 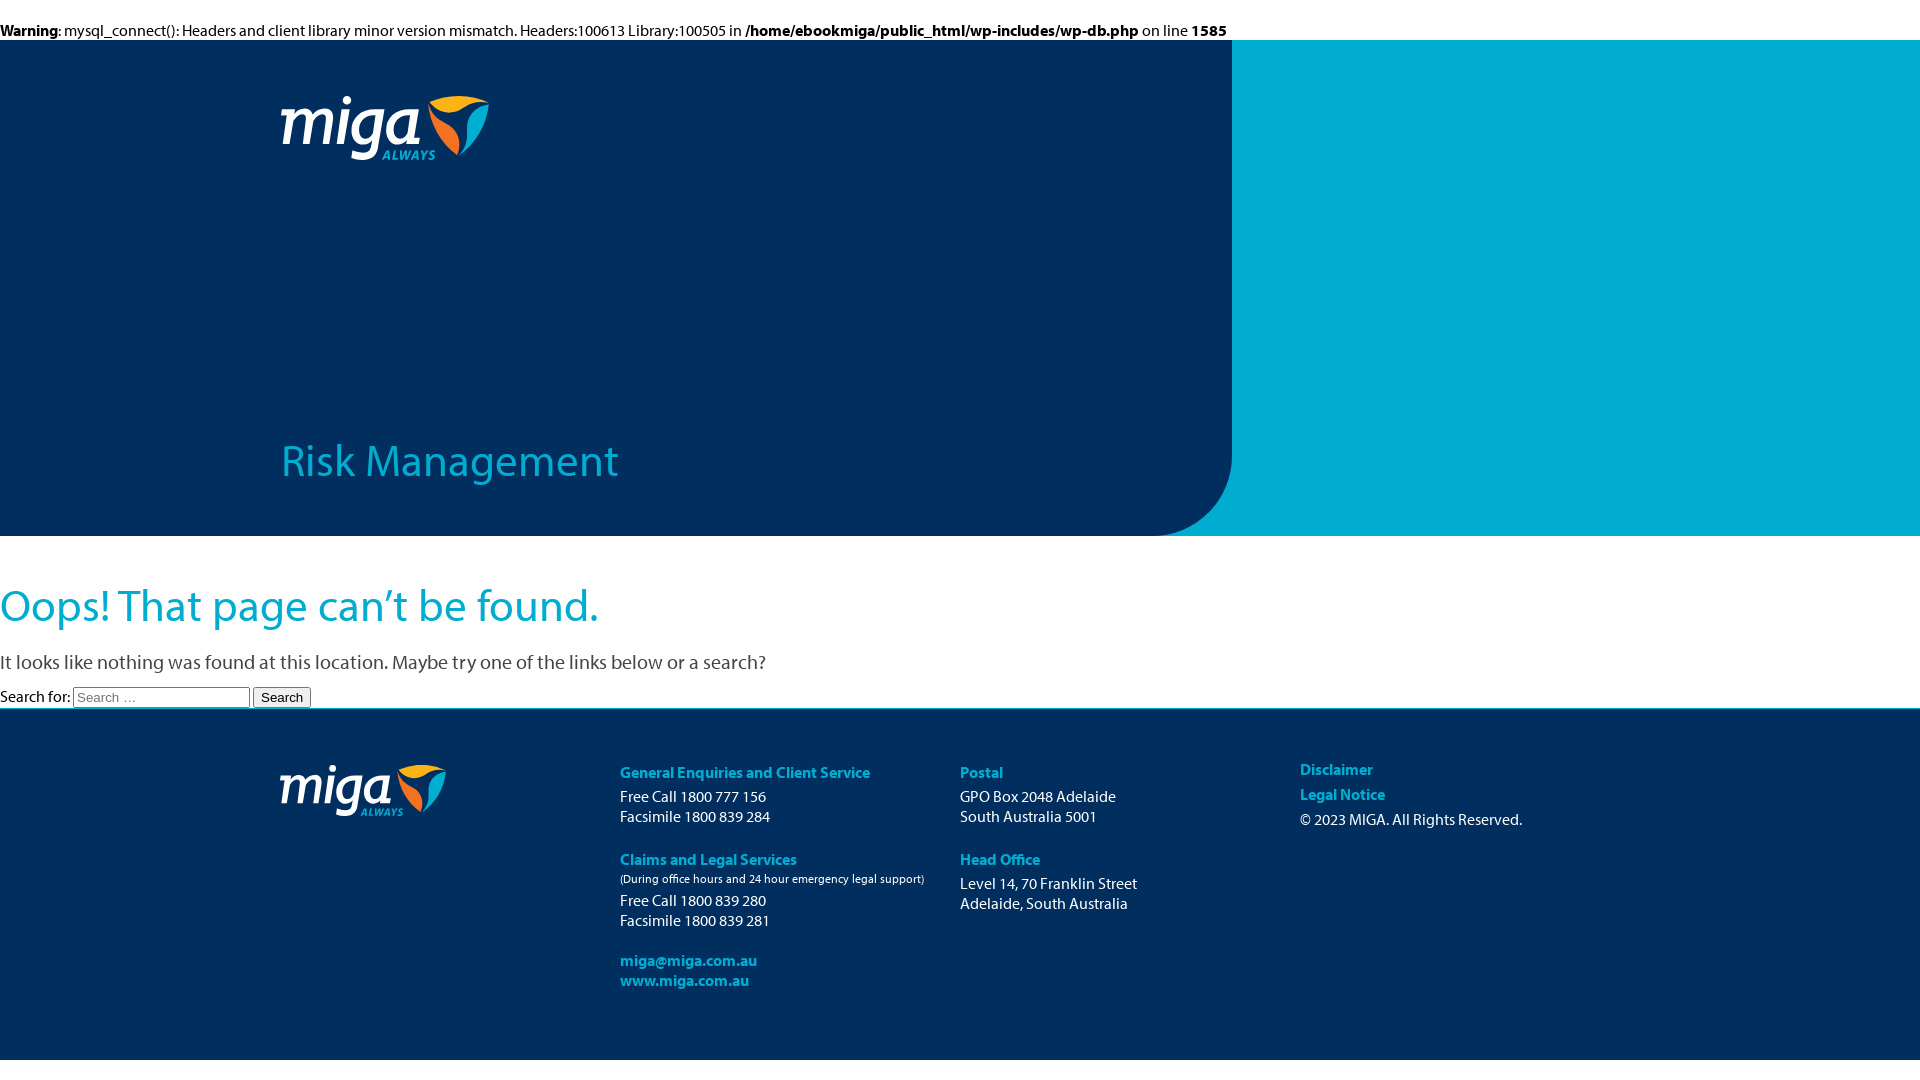 I want to click on Search, so click(x=282, y=698).